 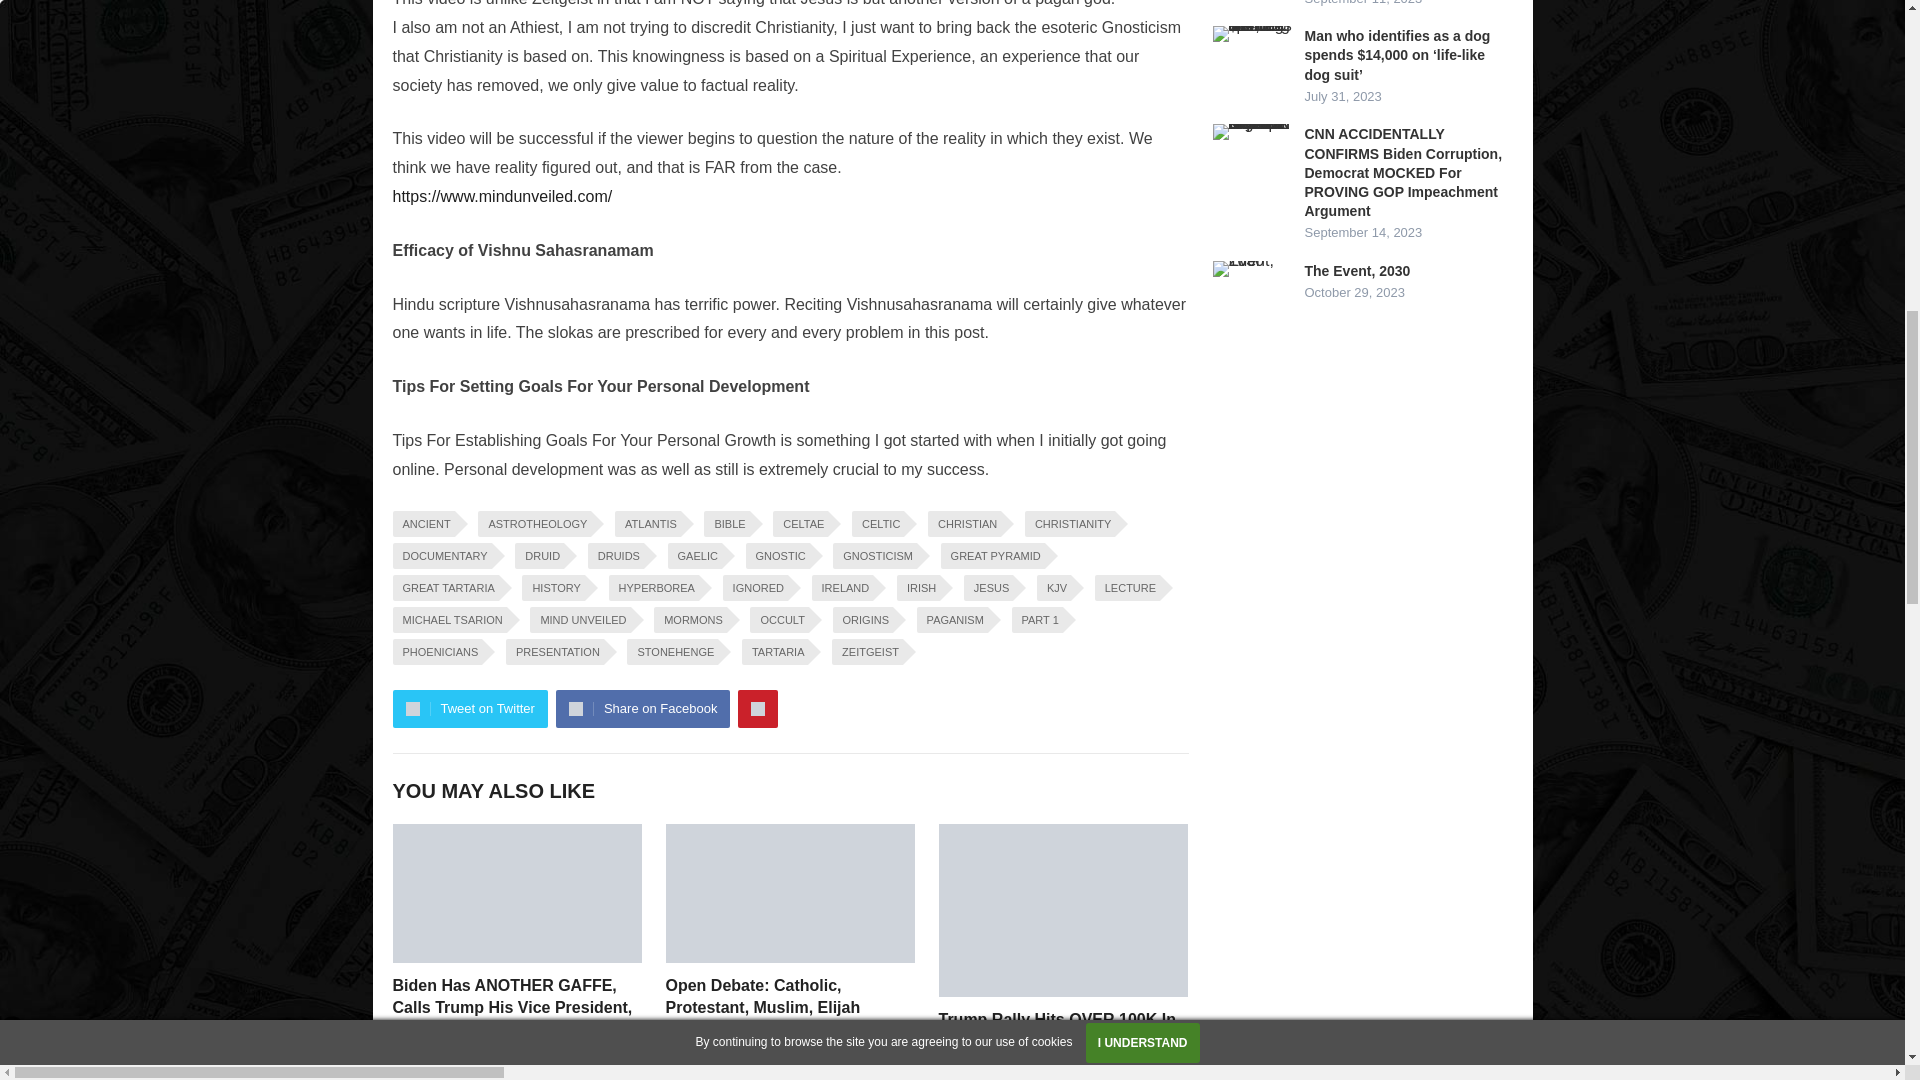 I want to click on BIBLE, so click(x=726, y=523).